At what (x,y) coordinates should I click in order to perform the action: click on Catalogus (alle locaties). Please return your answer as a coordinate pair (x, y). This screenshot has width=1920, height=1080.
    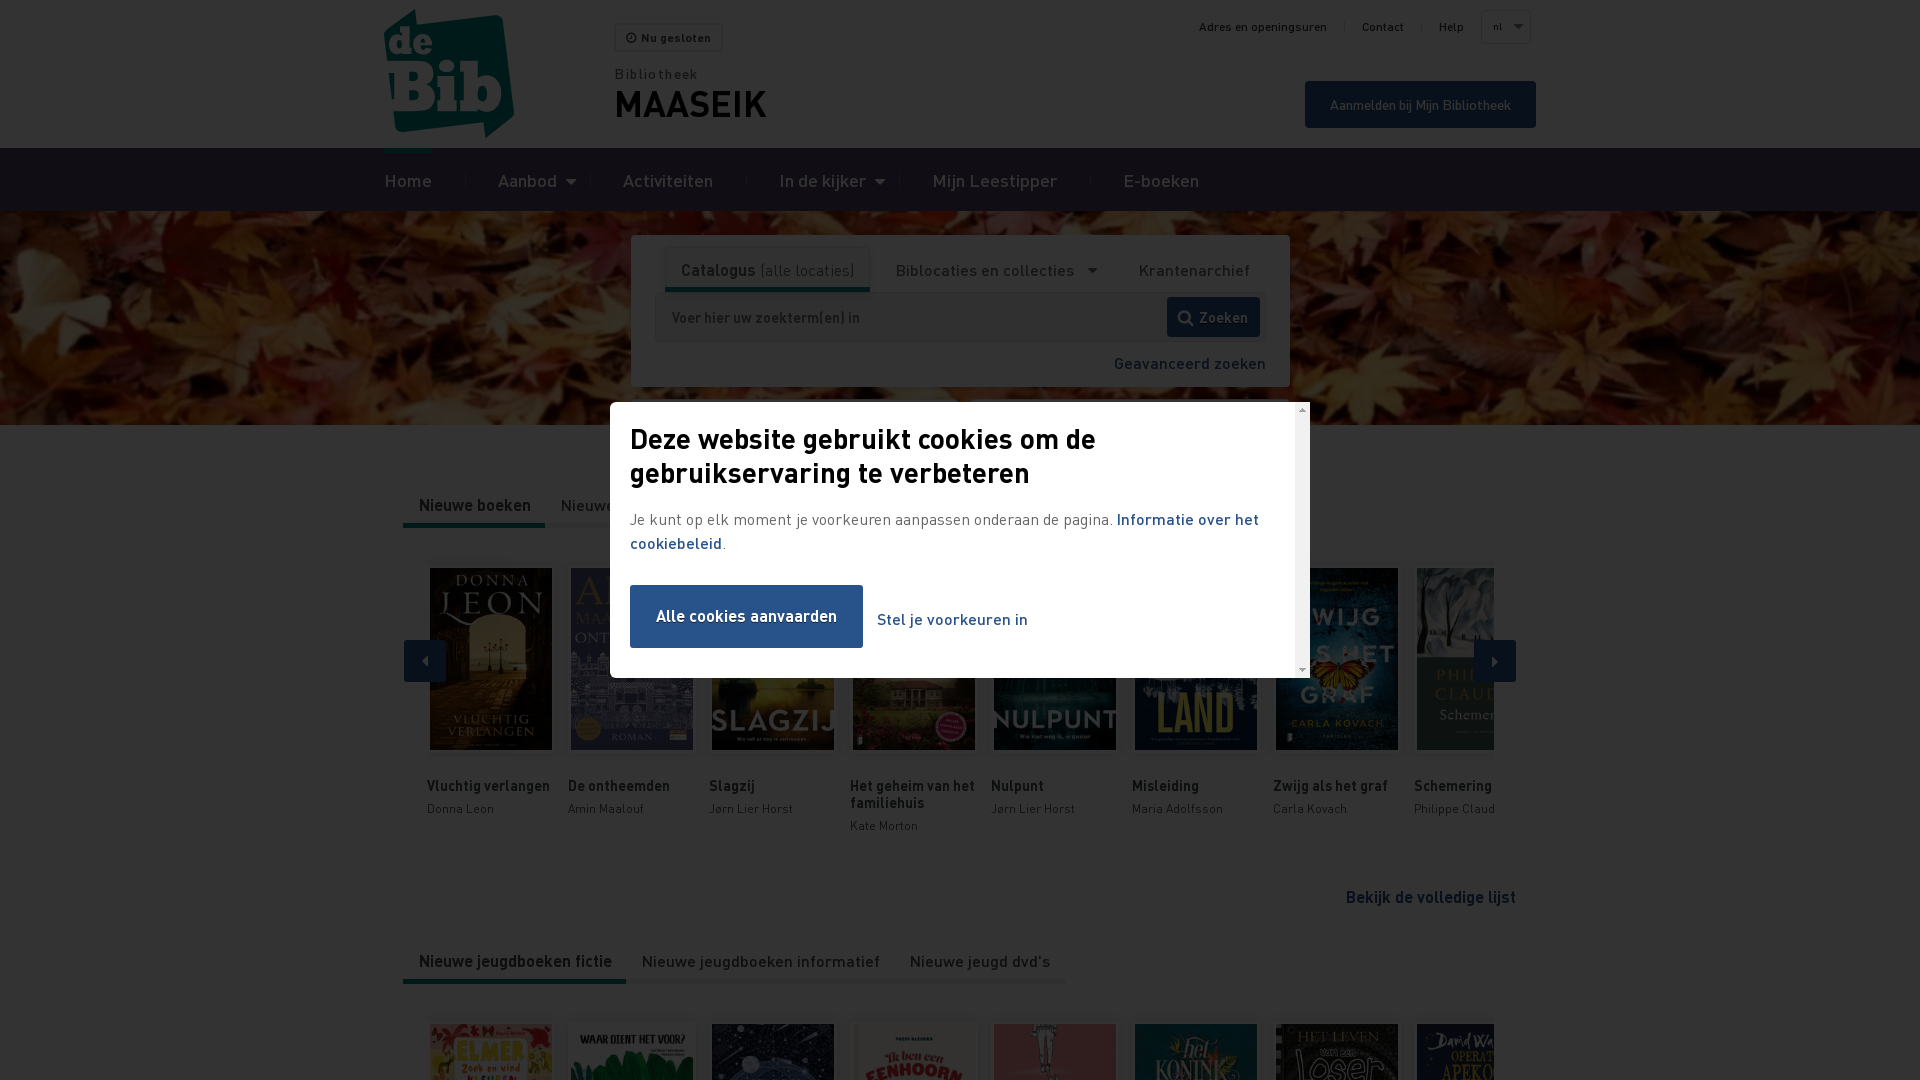
    Looking at the image, I should click on (768, 270).